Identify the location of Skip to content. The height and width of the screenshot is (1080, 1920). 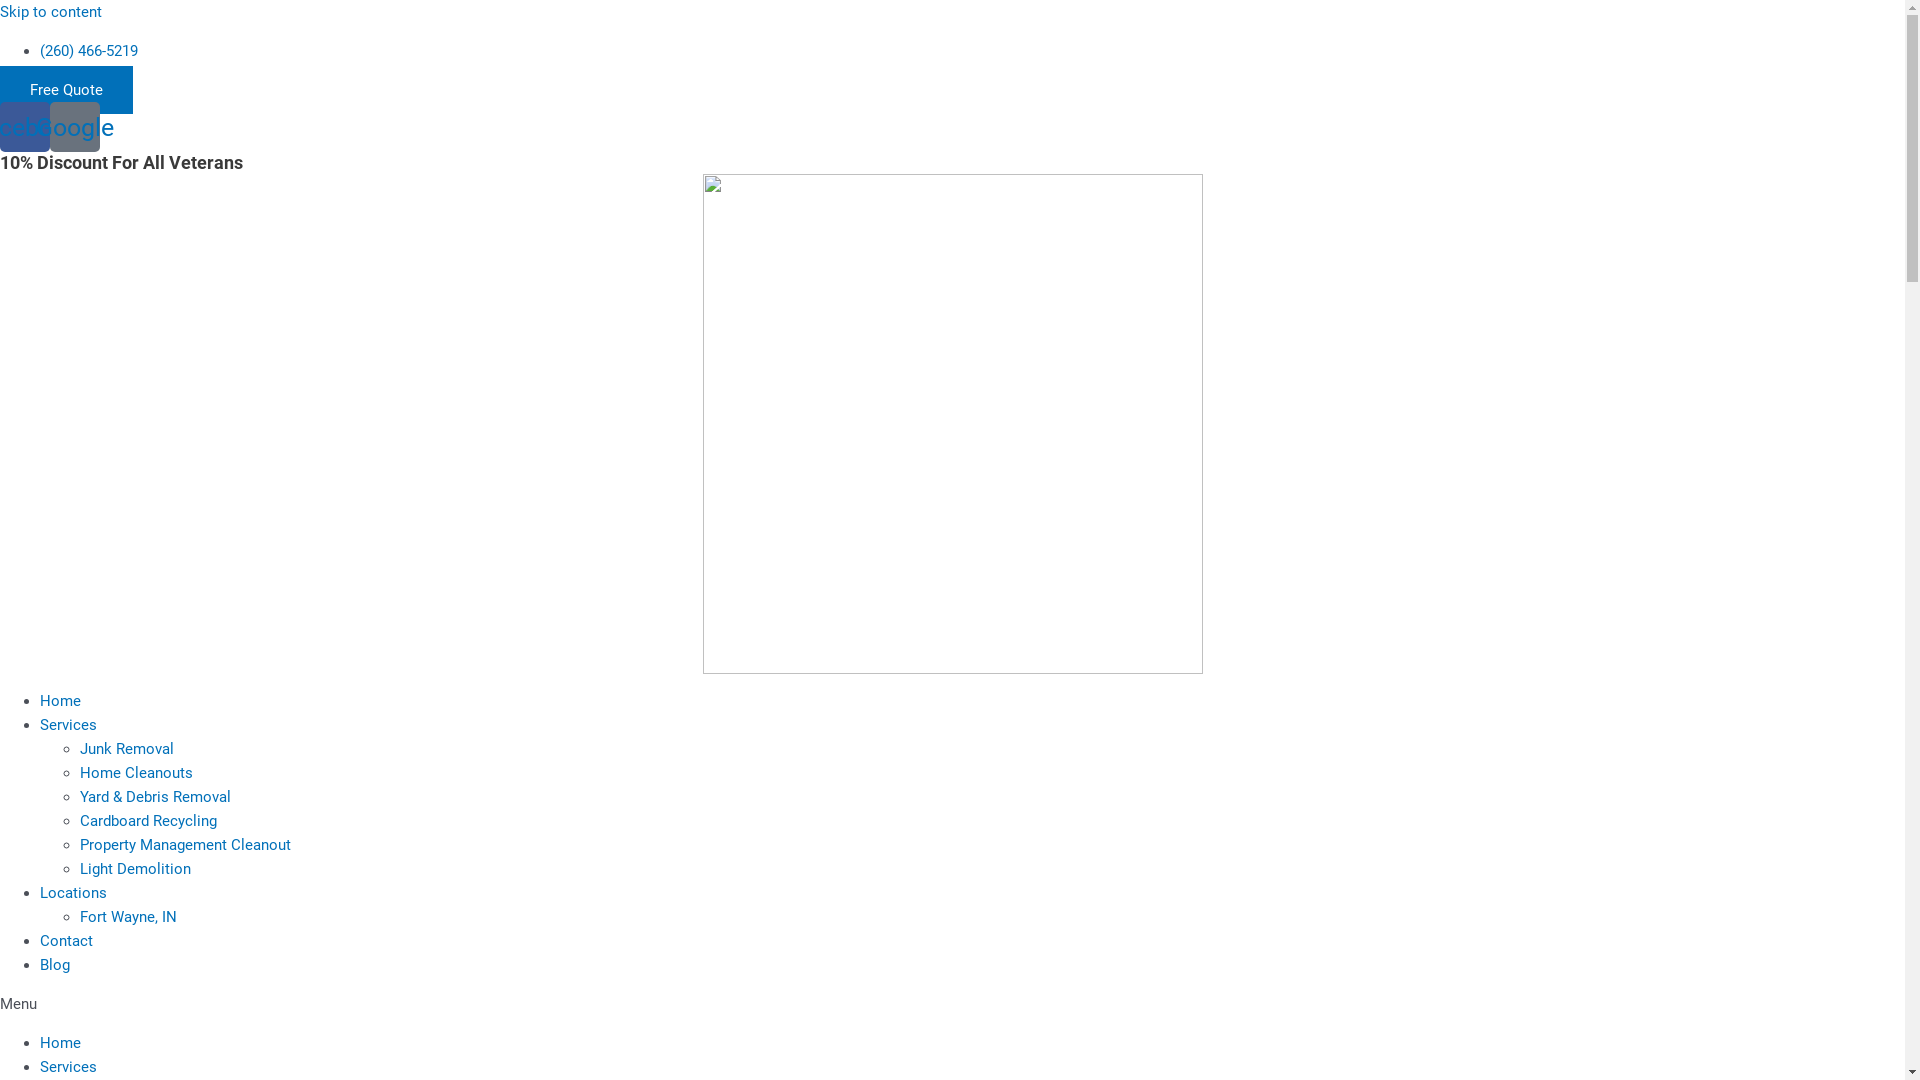
(51, 12).